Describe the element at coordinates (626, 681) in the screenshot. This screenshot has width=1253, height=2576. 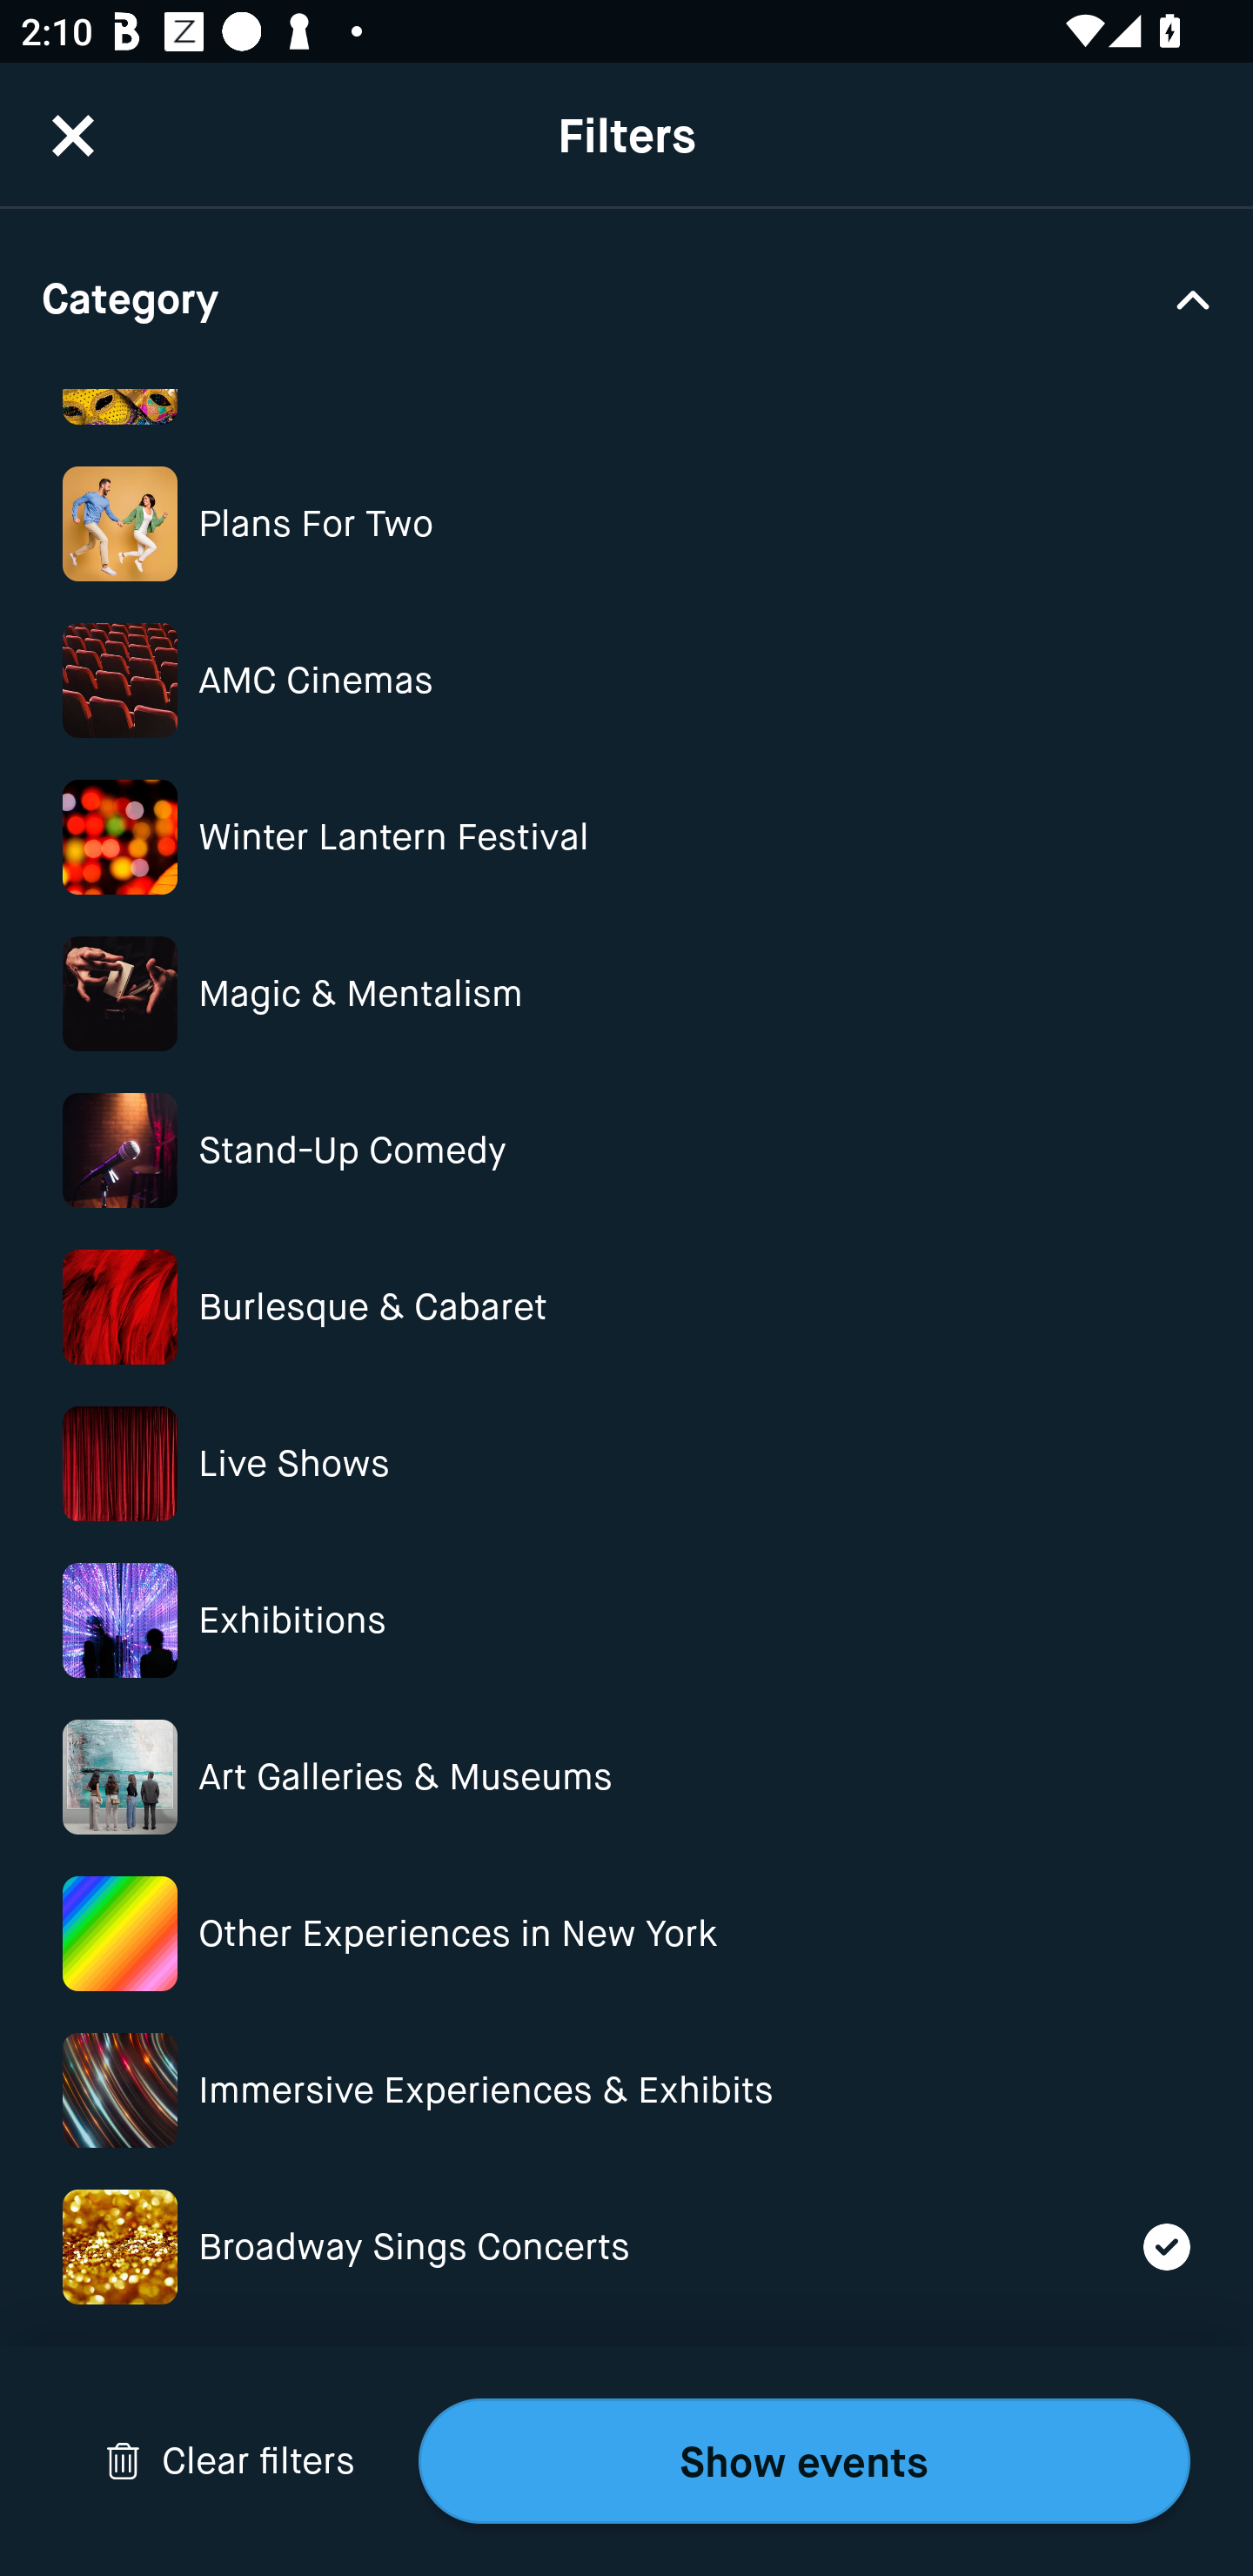
I see `Category Image AMC Cinemas` at that location.